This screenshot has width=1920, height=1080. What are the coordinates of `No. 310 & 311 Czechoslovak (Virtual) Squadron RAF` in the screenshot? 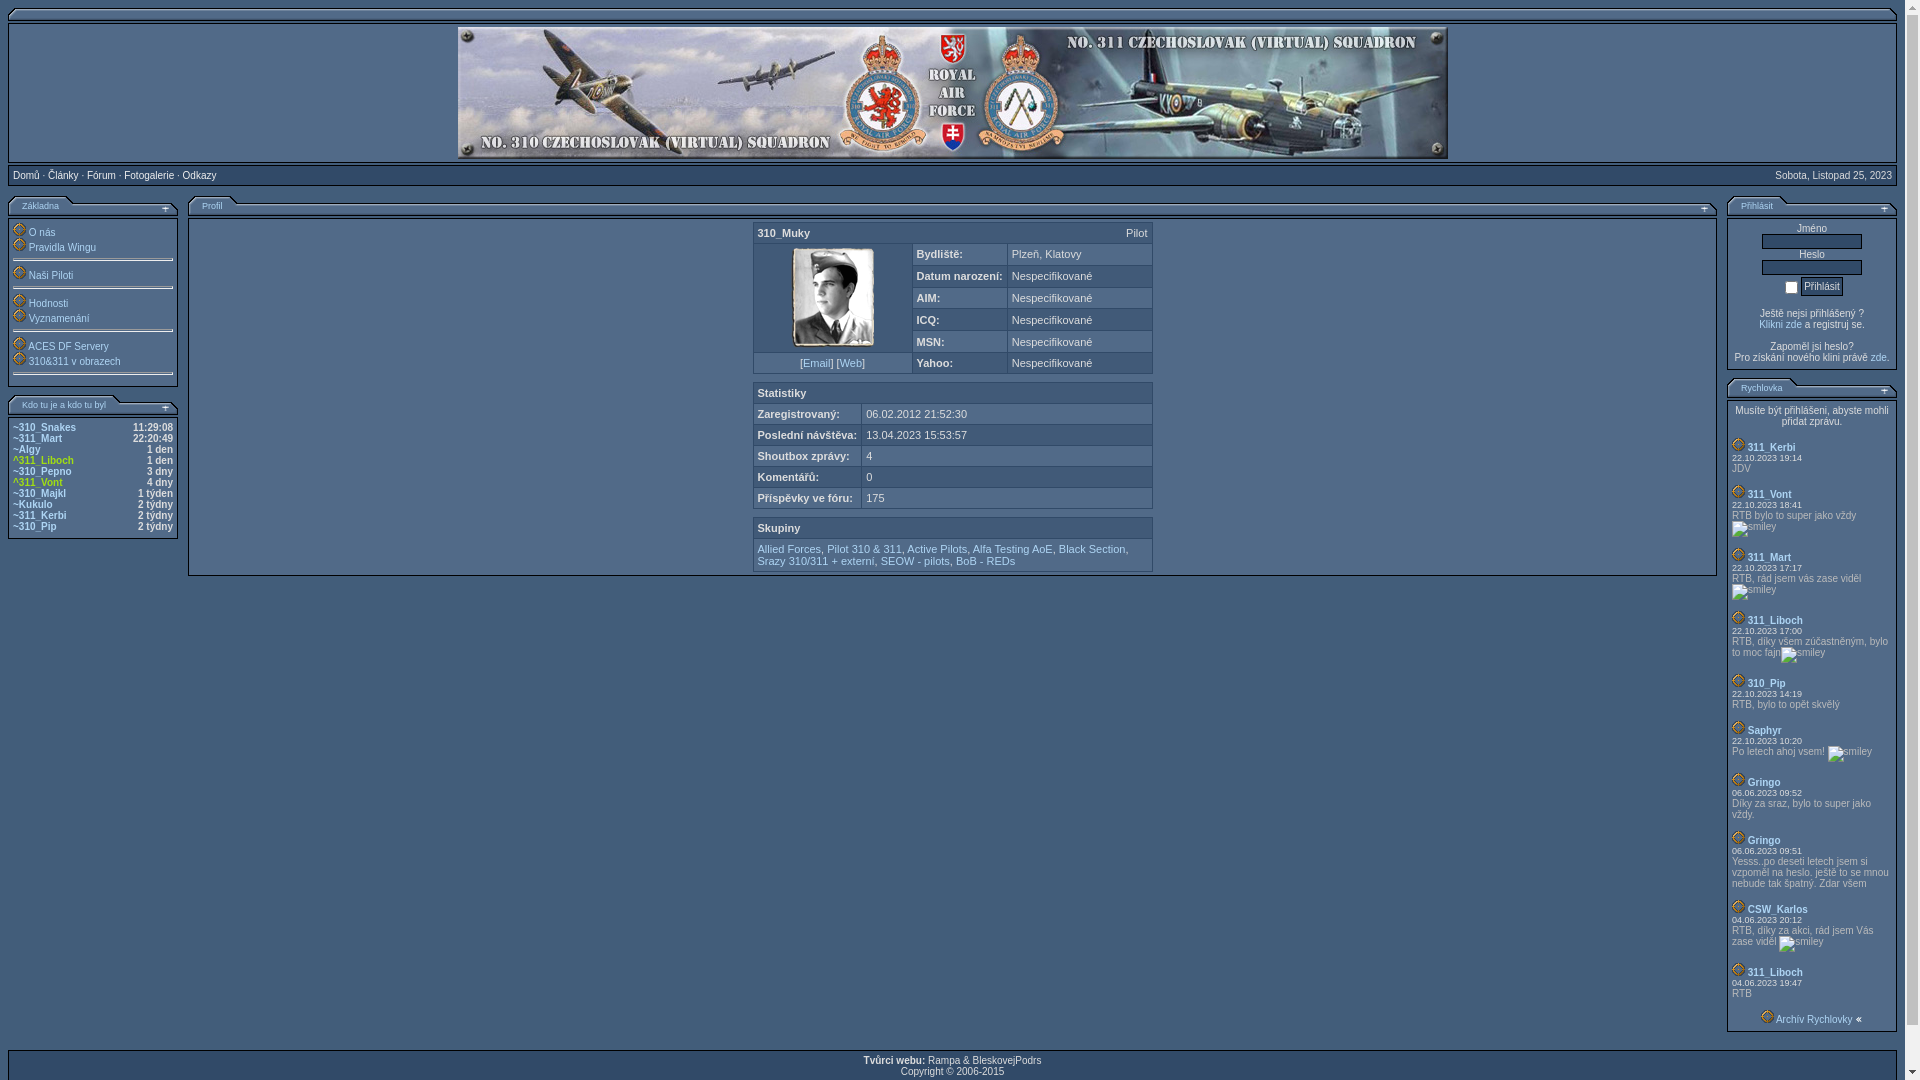 It's located at (953, 93).